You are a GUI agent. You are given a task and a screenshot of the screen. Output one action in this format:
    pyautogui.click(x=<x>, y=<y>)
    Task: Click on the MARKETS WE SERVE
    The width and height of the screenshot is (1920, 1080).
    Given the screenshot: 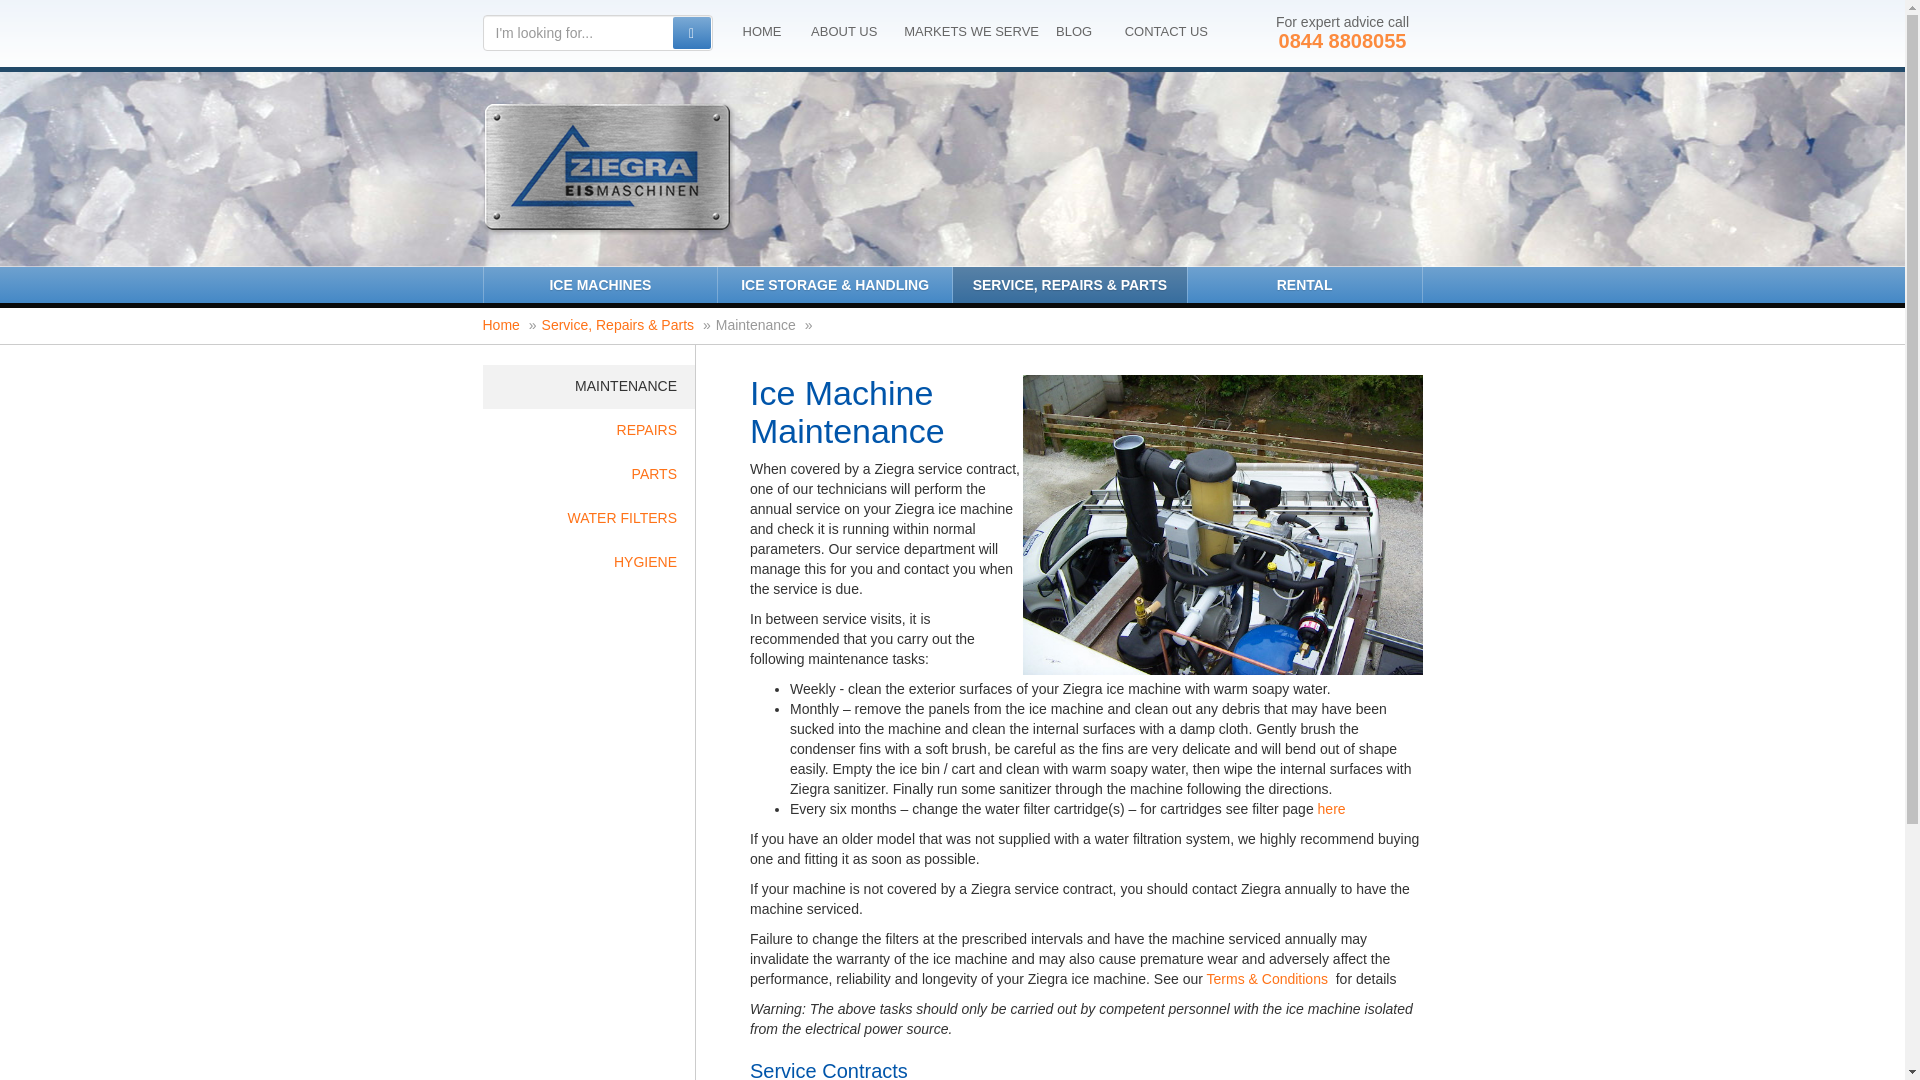 What is the action you would take?
    pyautogui.click(x=971, y=32)
    